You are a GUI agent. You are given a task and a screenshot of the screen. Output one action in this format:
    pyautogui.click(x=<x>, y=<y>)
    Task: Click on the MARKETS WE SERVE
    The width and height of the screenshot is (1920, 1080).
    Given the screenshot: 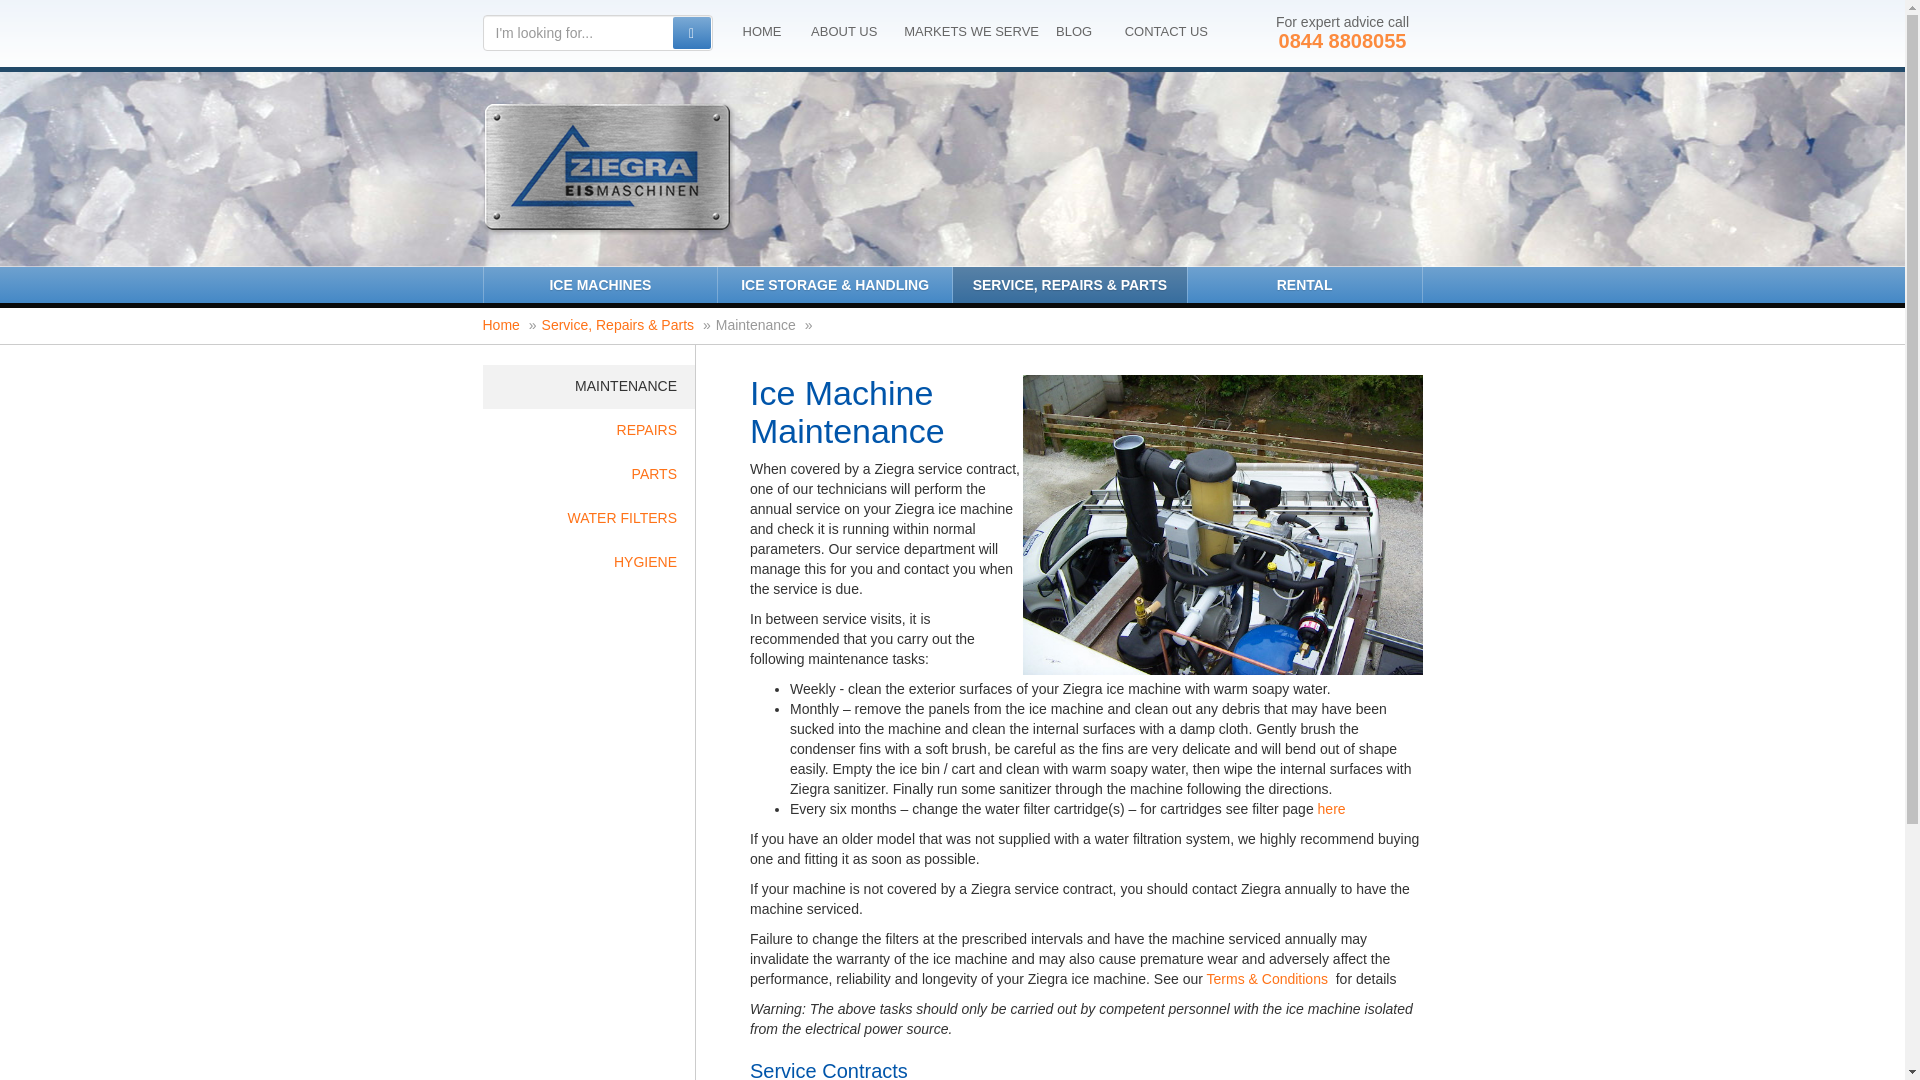 What is the action you would take?
    pyautogui.click(x=971, y=32)
    